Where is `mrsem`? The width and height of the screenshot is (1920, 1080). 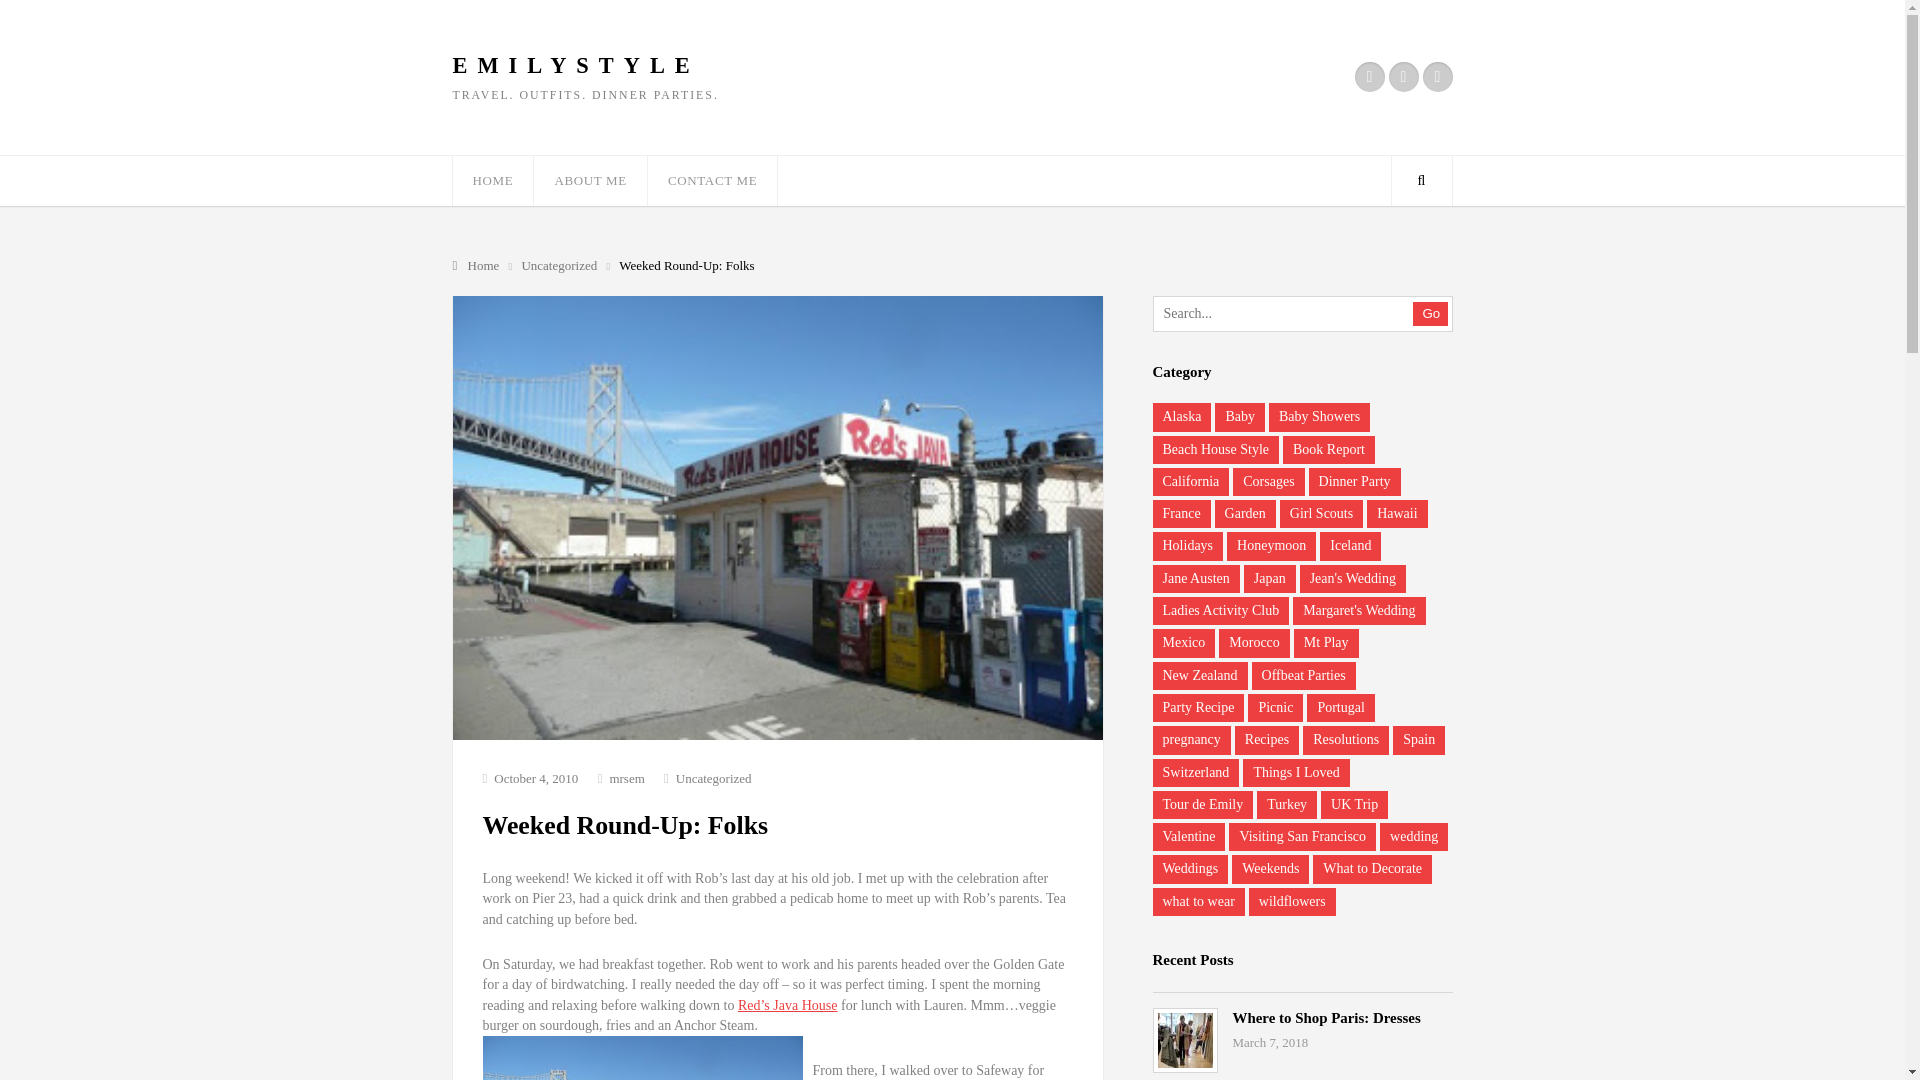
mrsem is located at coordinates (626, 778).